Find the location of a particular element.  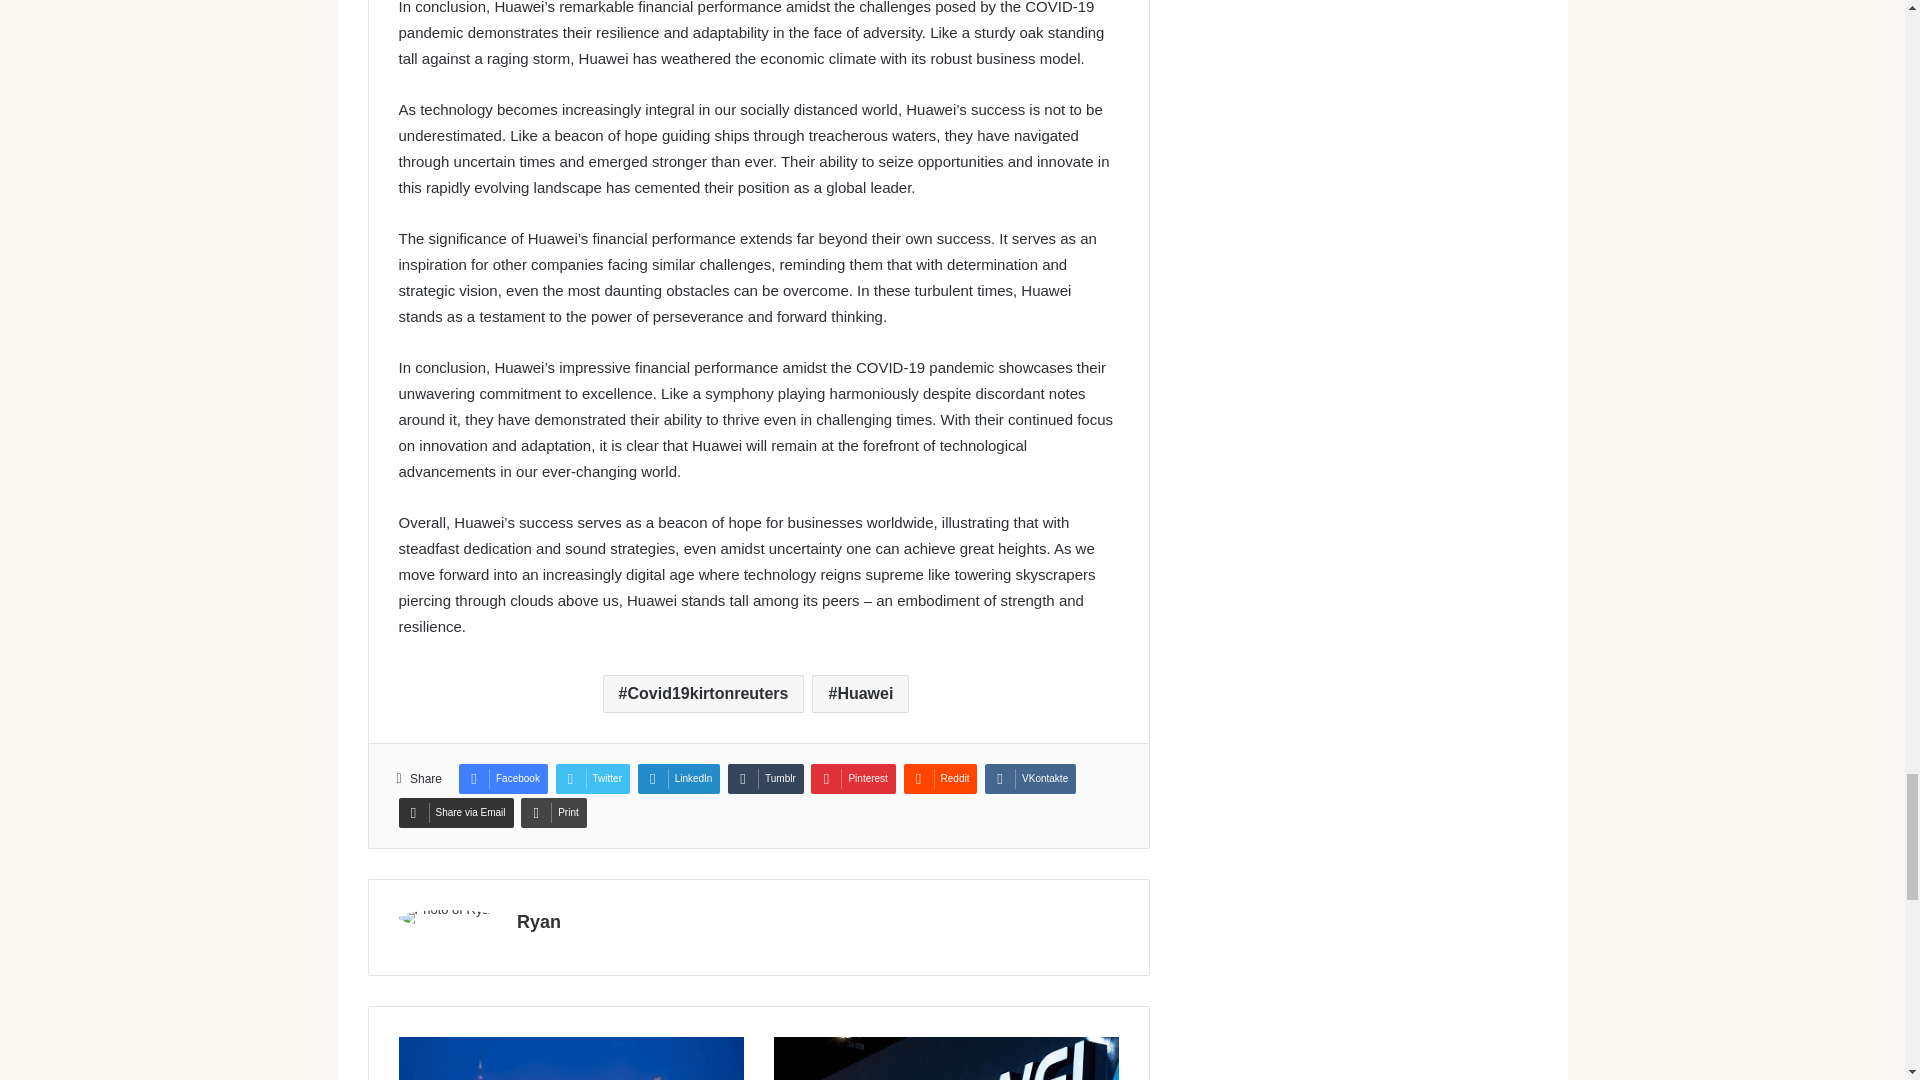

LinkedIn is located at coordinates (679, 778).